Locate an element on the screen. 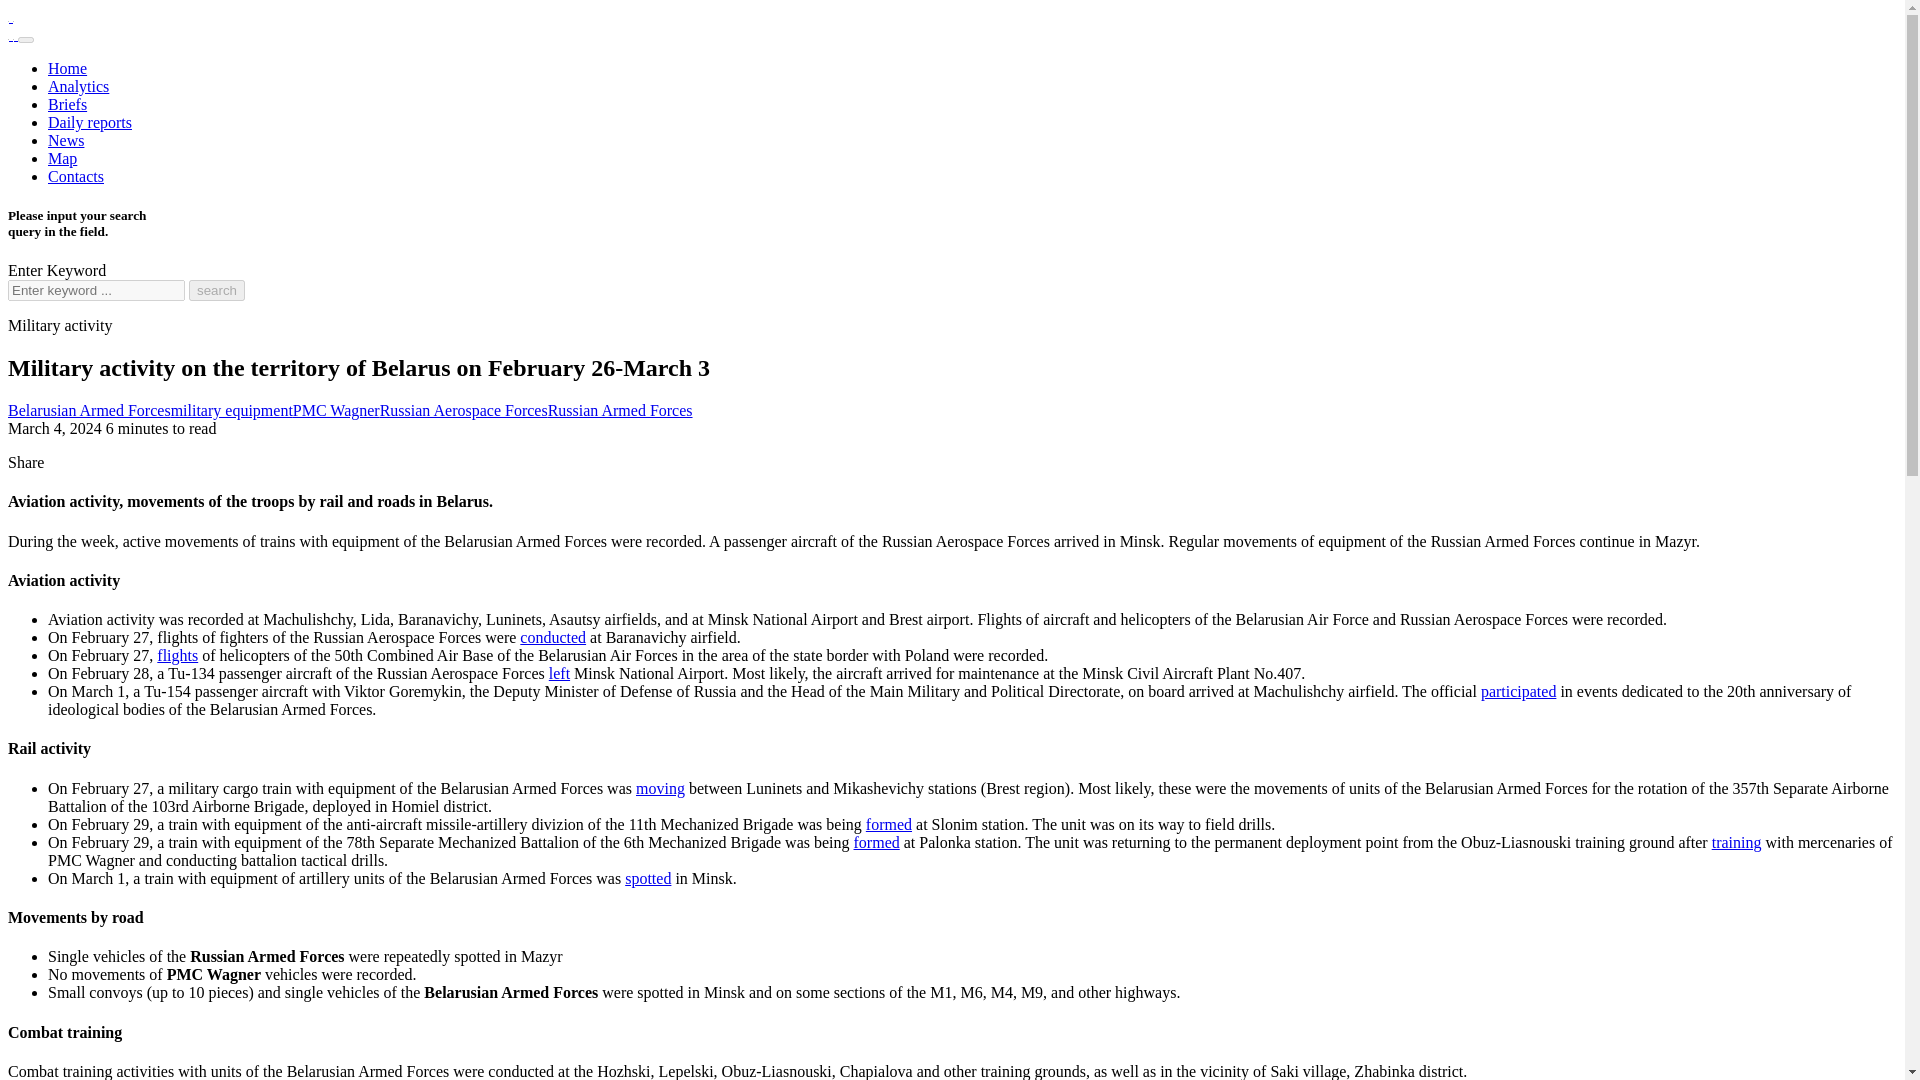 The image size is (1920, 1080). flights is located at coordinates (177, 655).